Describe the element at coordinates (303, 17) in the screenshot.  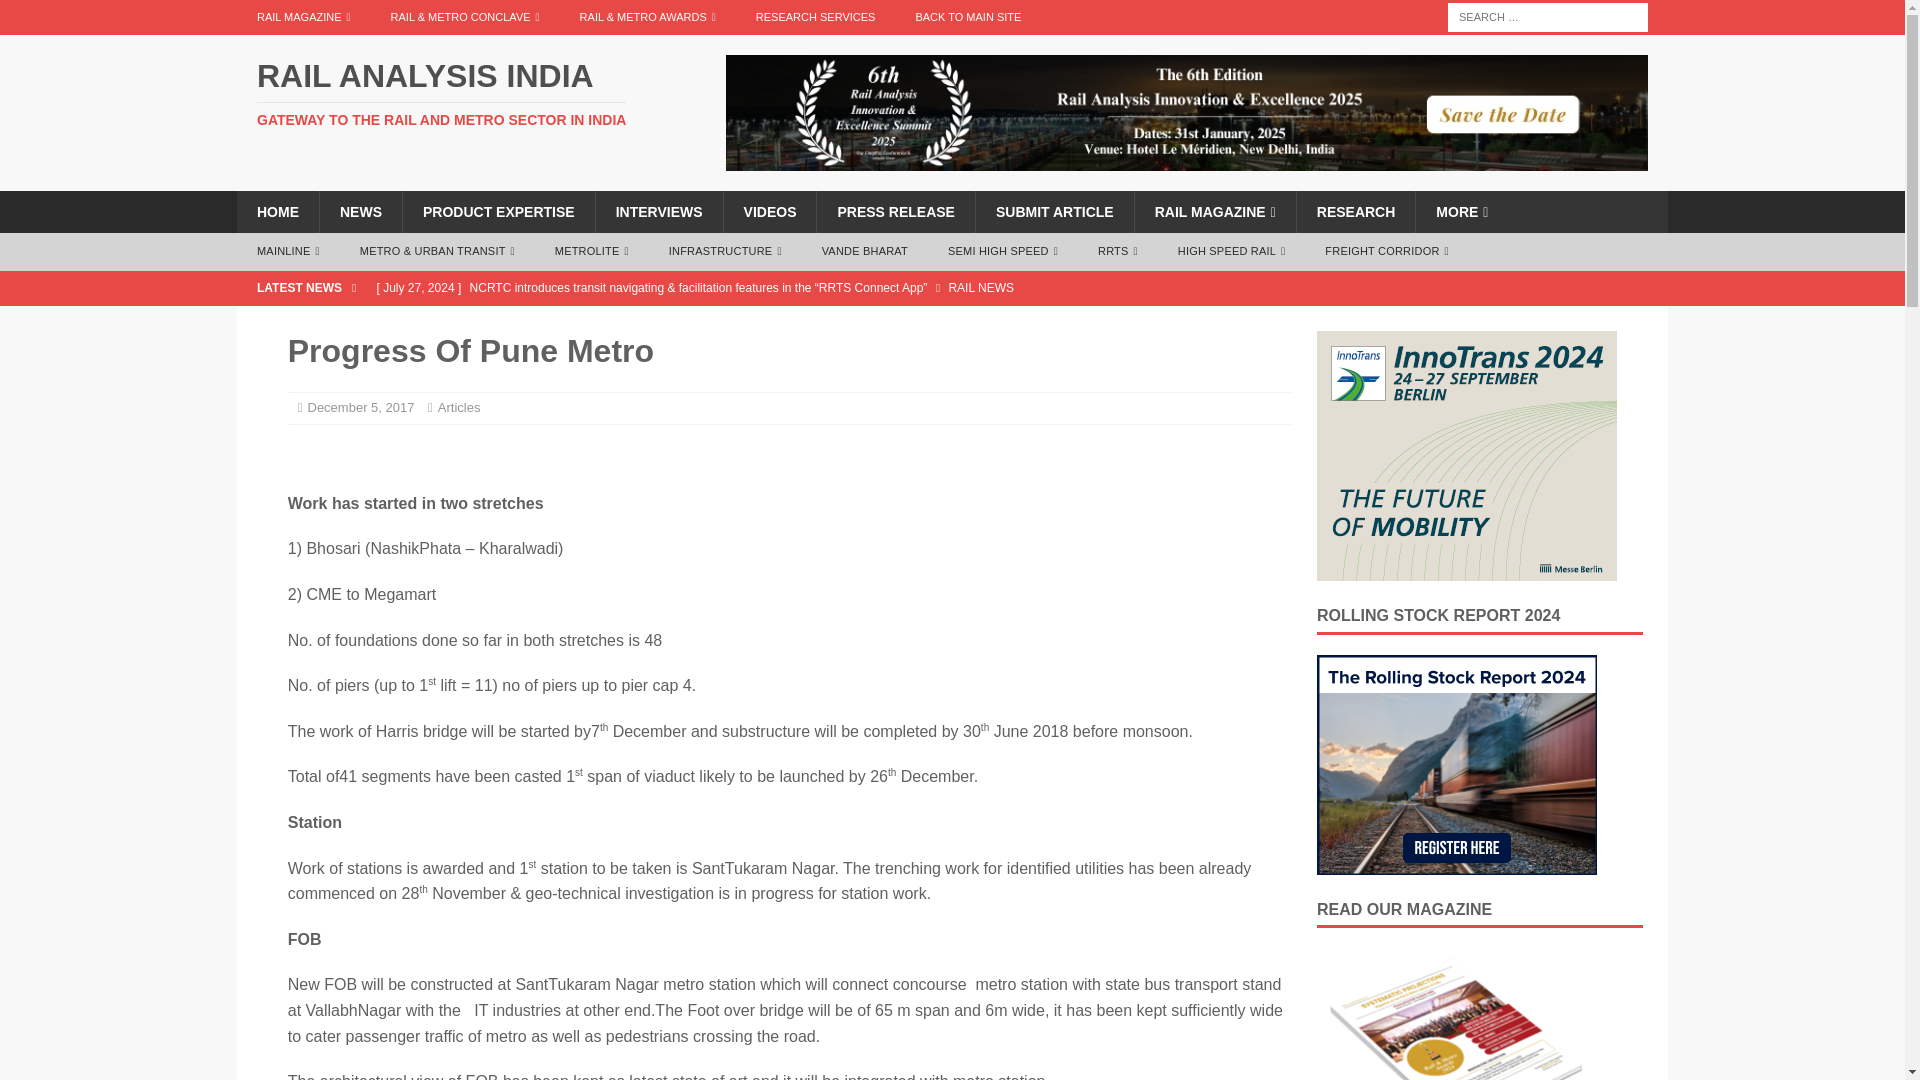
I see `RAIL MAGAZINE` at that location.